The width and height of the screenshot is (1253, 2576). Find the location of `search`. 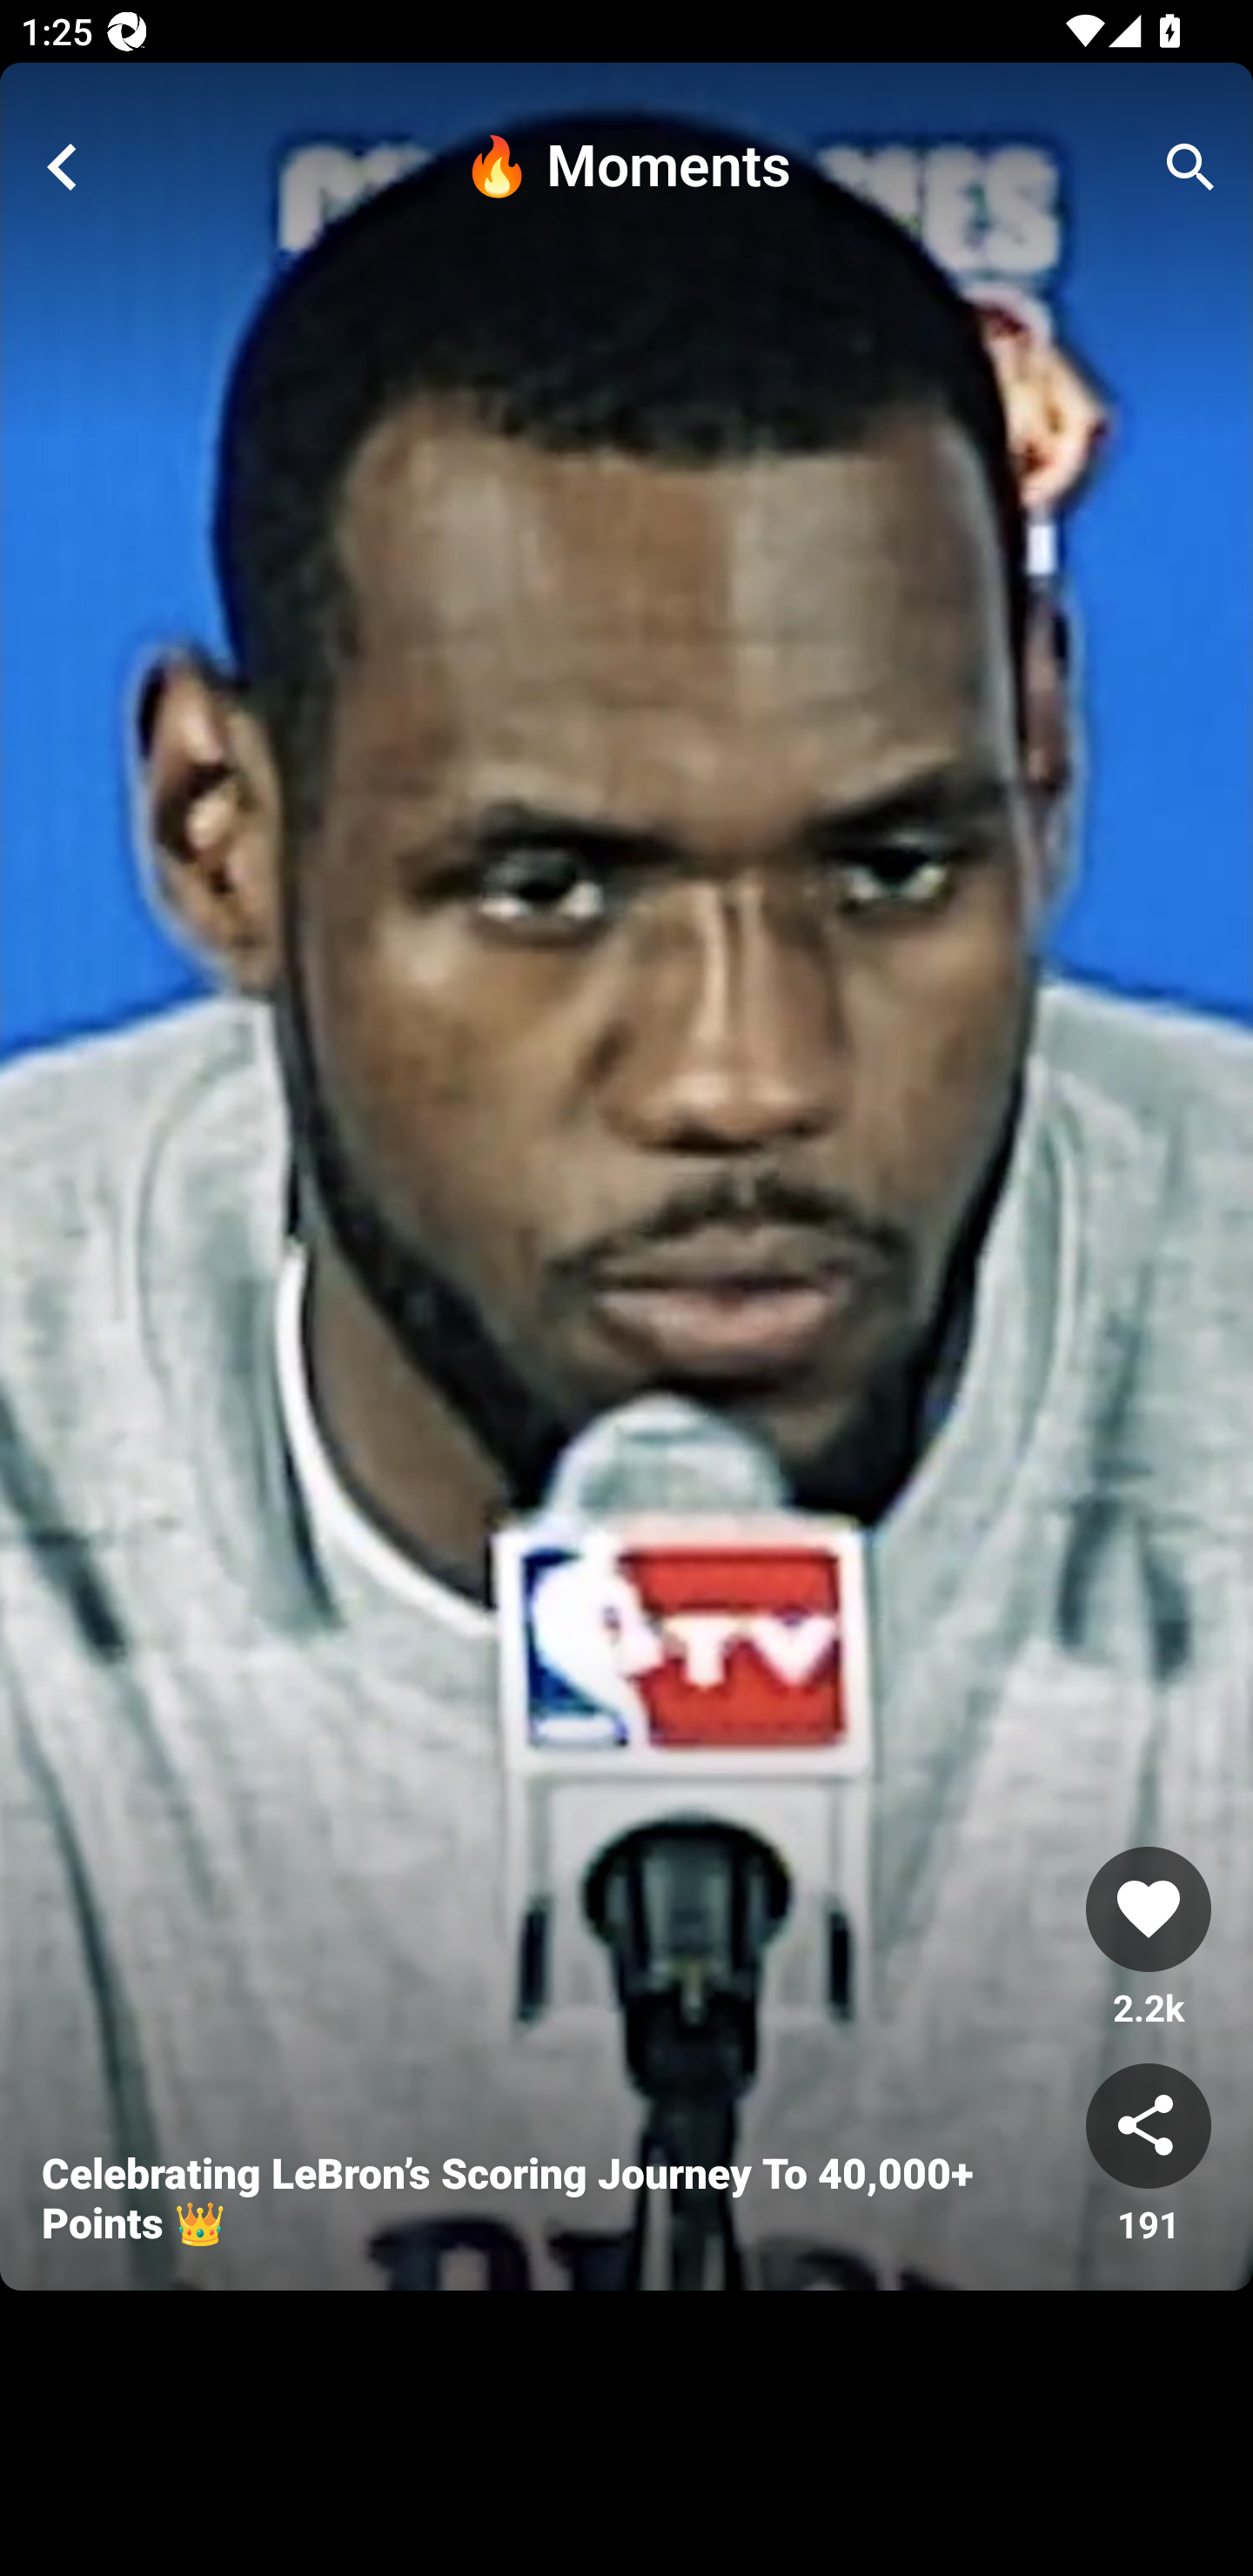

search is located at coordinates (1190, 167).